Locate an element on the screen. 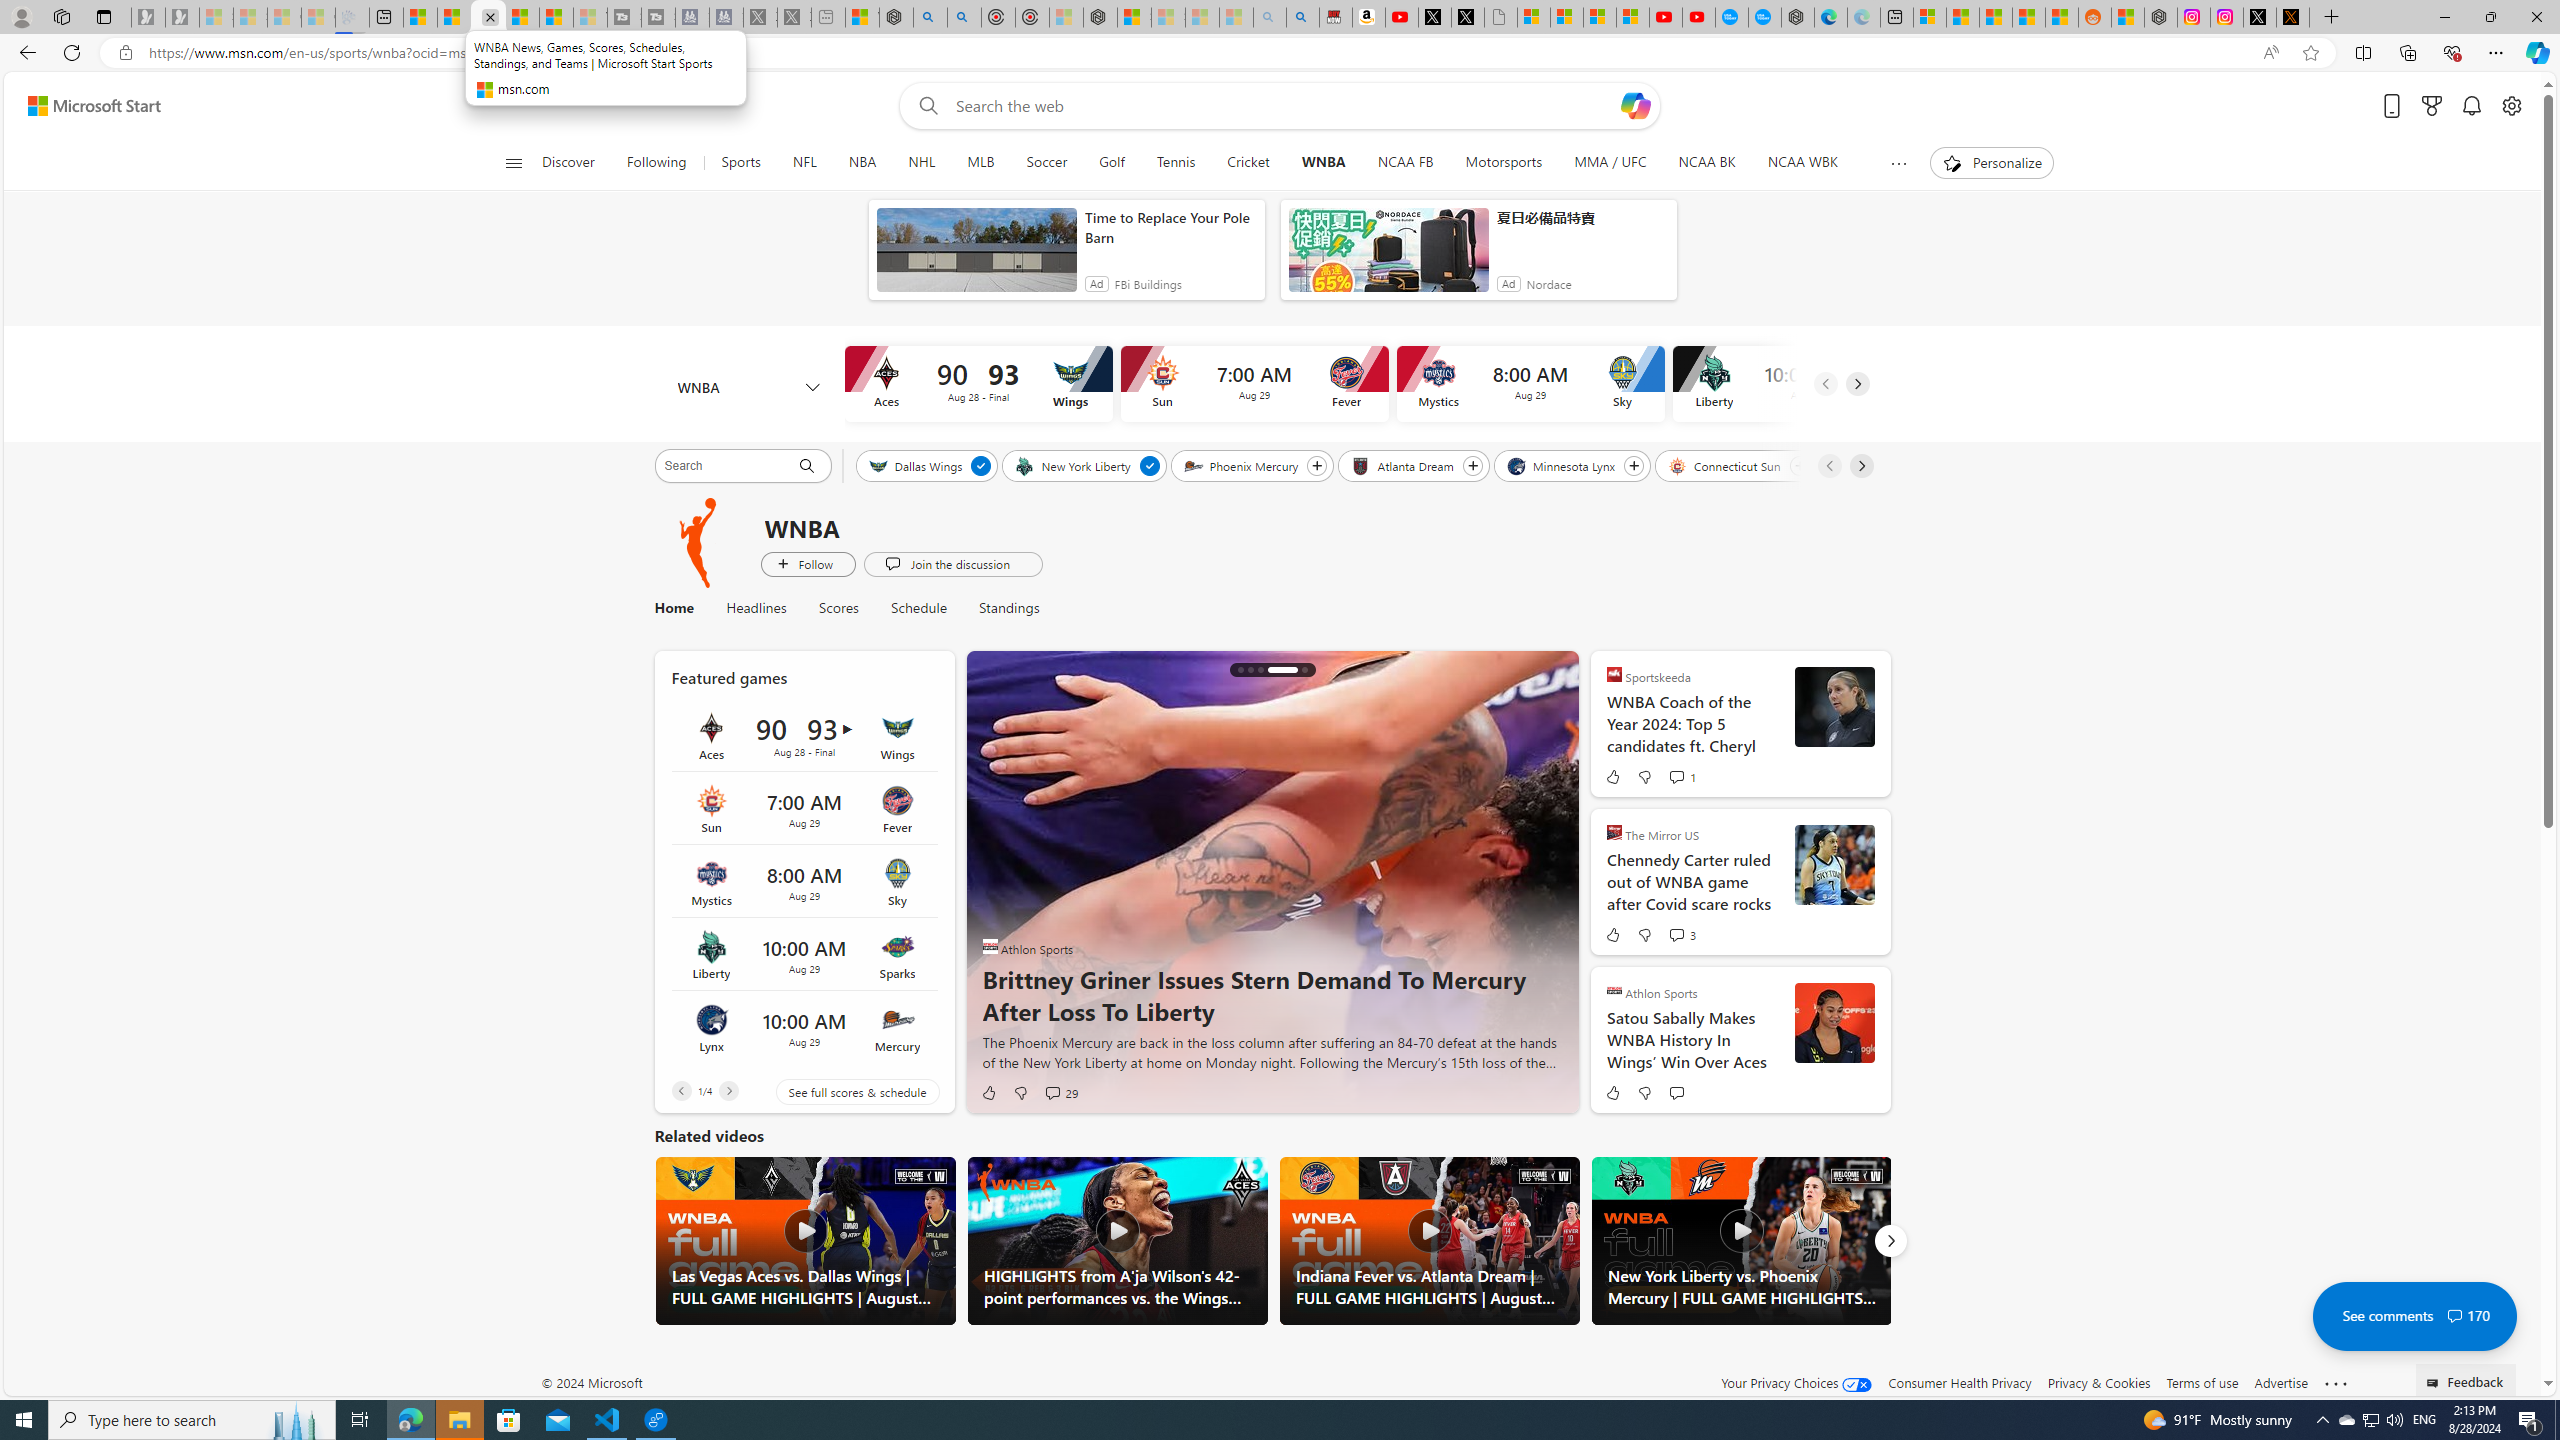 This screenshot has width=2560, height=1440. poe - Search is located at coordinates (930, 17).